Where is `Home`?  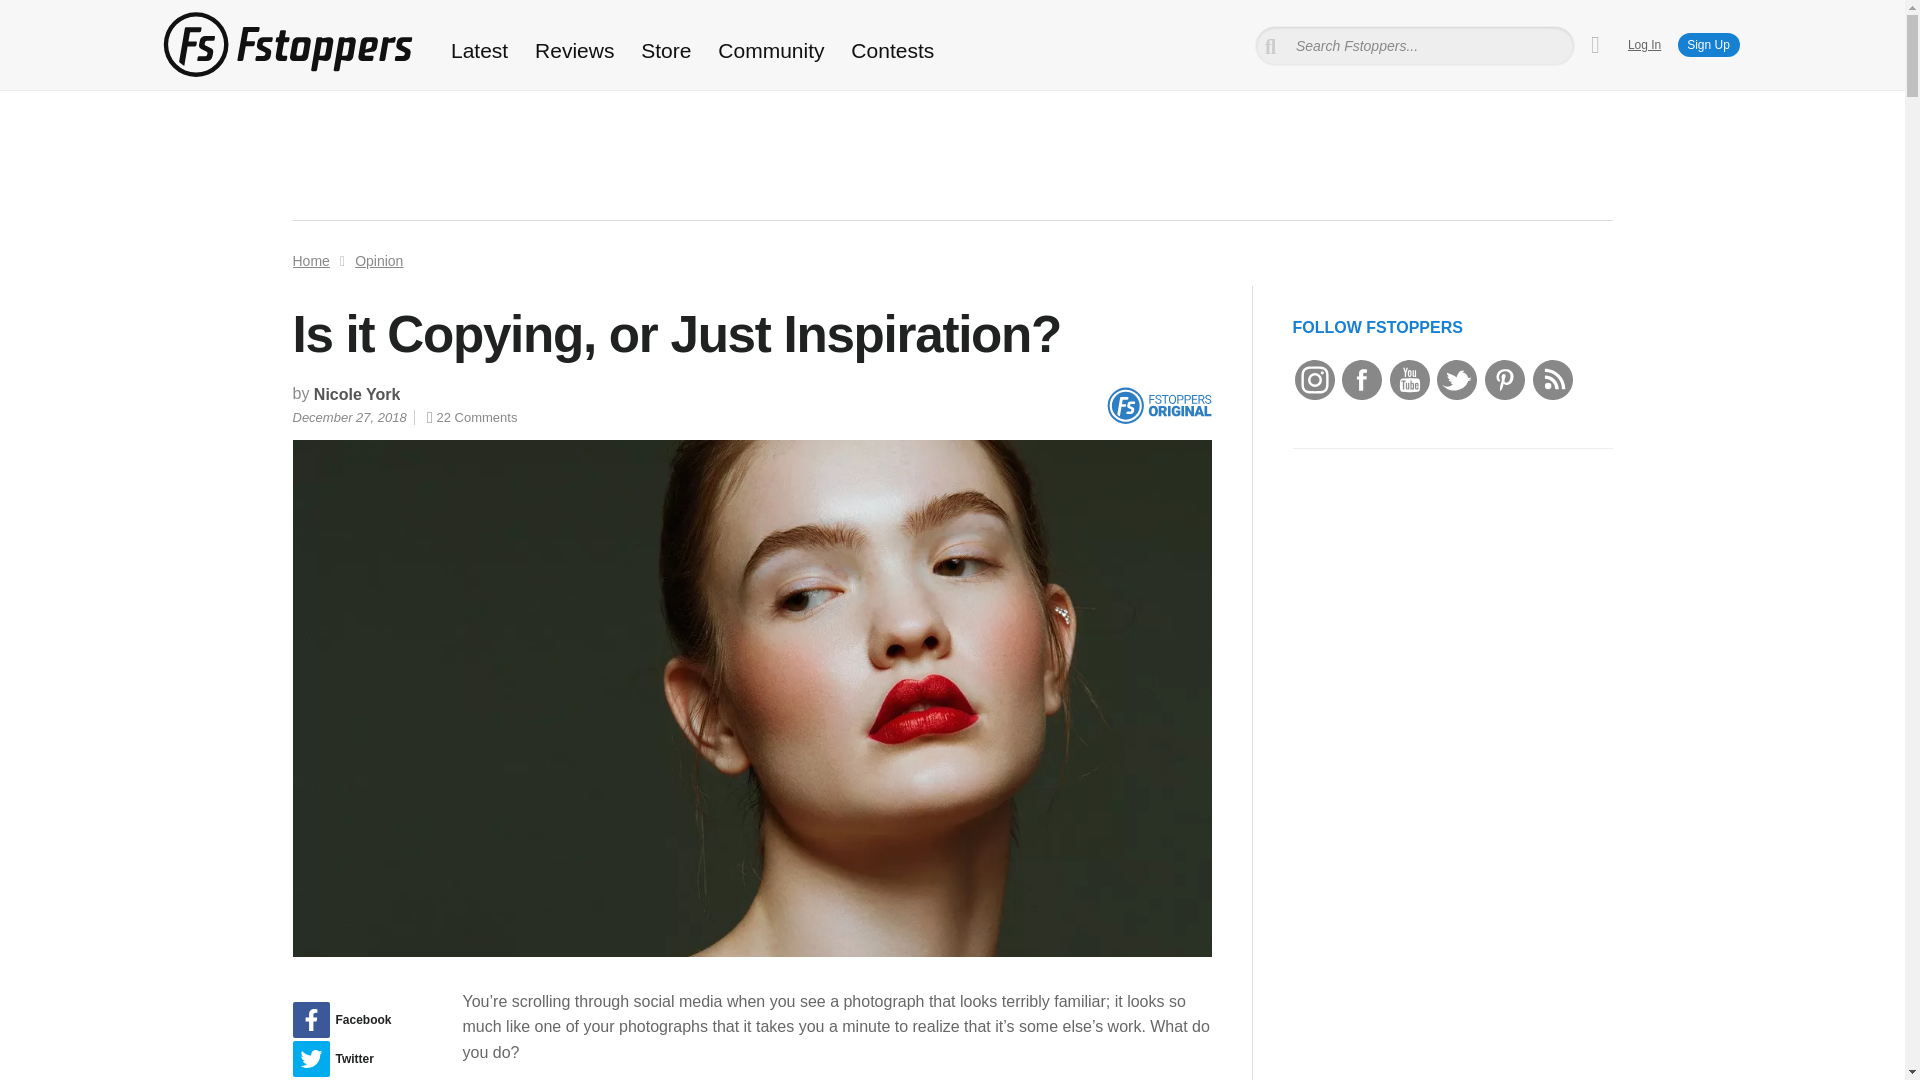
Home is located at coordinates (310, 260).